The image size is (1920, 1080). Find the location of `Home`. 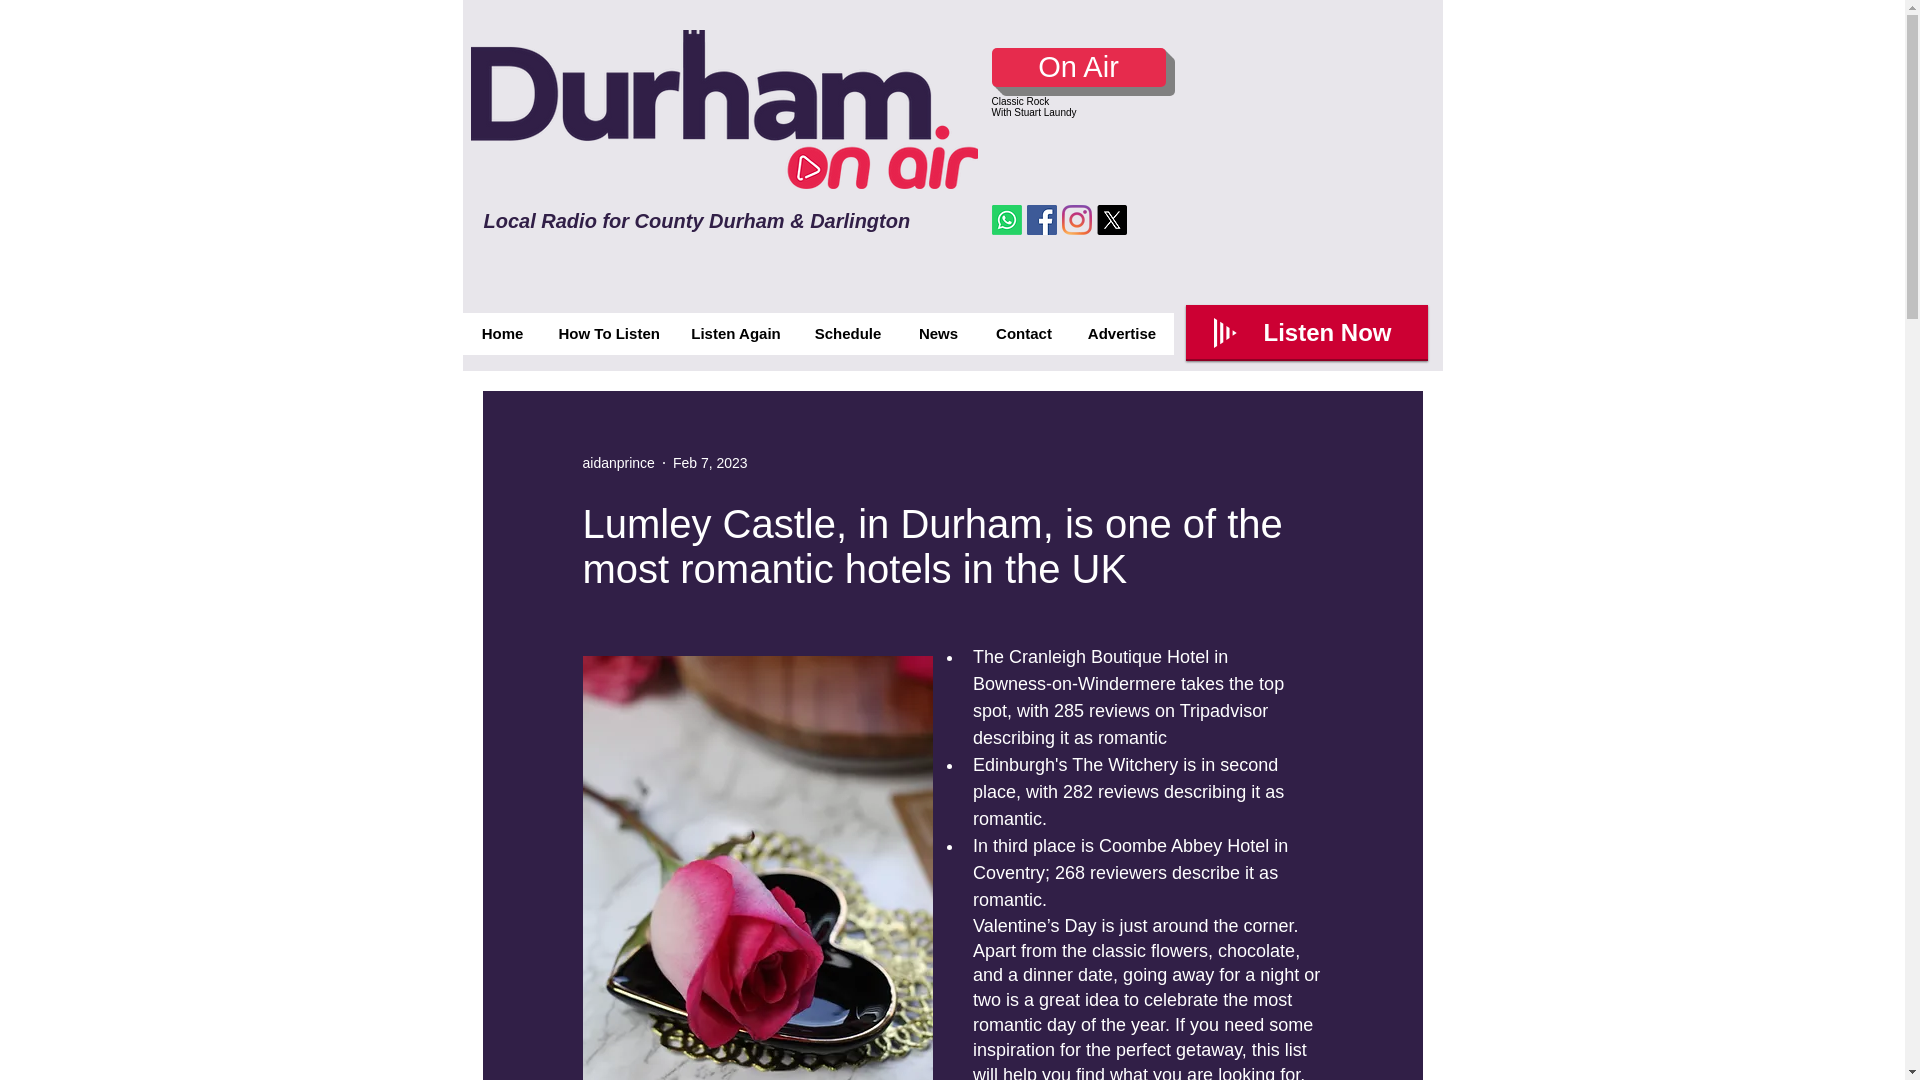

Home is located at coordinates (502, 334).